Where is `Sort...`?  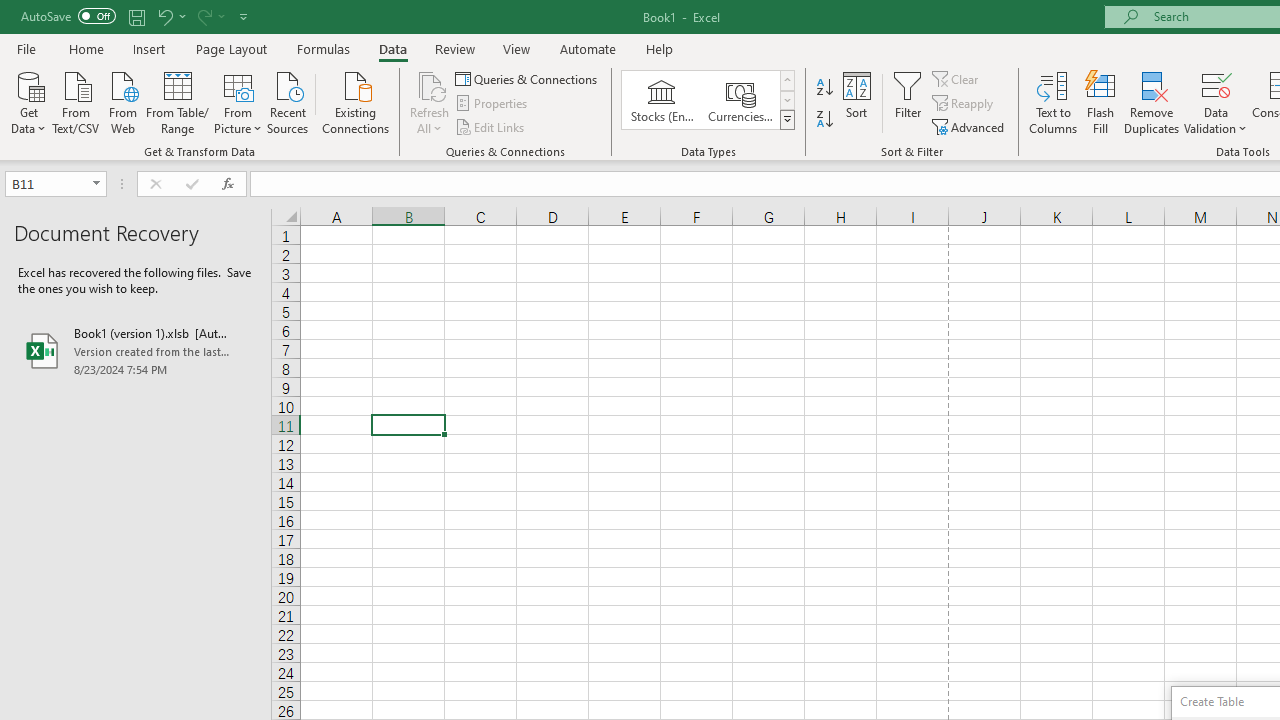
Sort... is located at coordinates (856, 102).